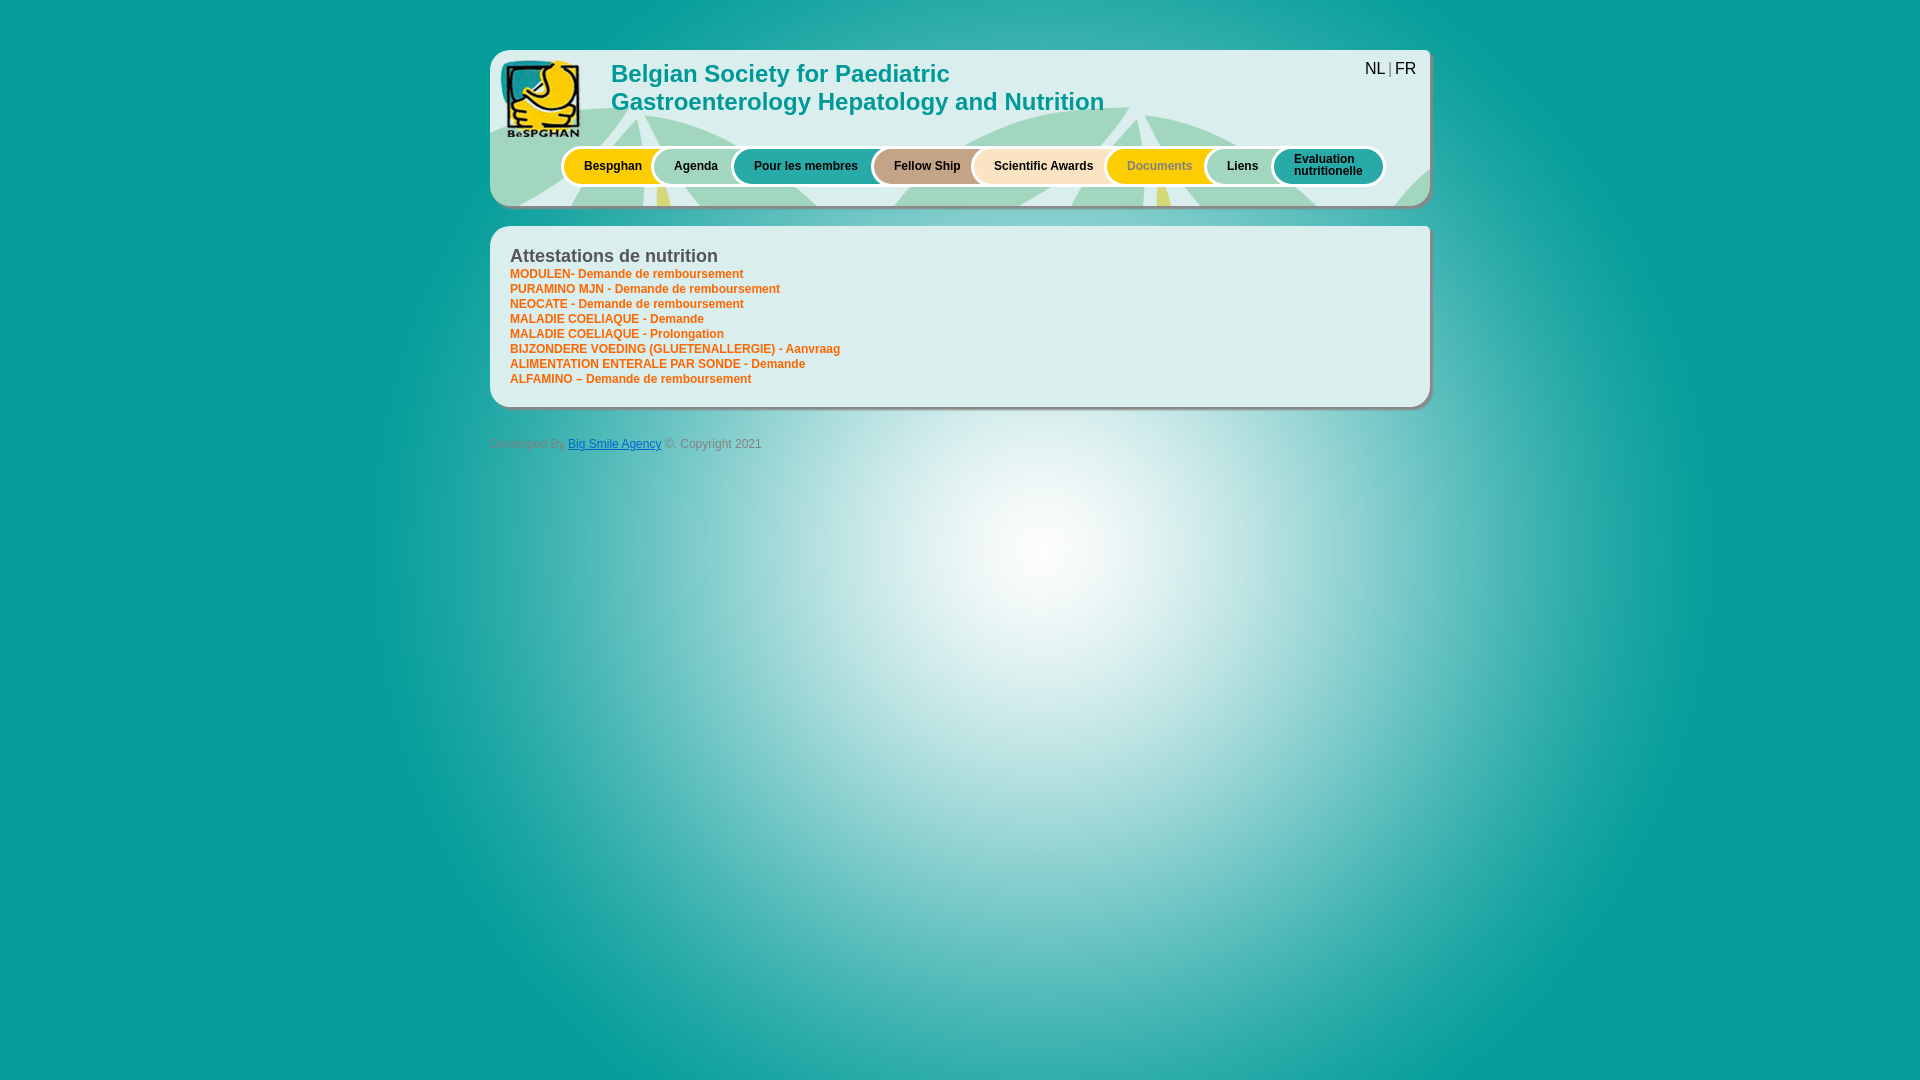 The width and height of the screenshot is (1920, 1080). What do you see at coordinates (696, 166) in the screenshot?
I see `Agenda` at bounding box center [696, 166].